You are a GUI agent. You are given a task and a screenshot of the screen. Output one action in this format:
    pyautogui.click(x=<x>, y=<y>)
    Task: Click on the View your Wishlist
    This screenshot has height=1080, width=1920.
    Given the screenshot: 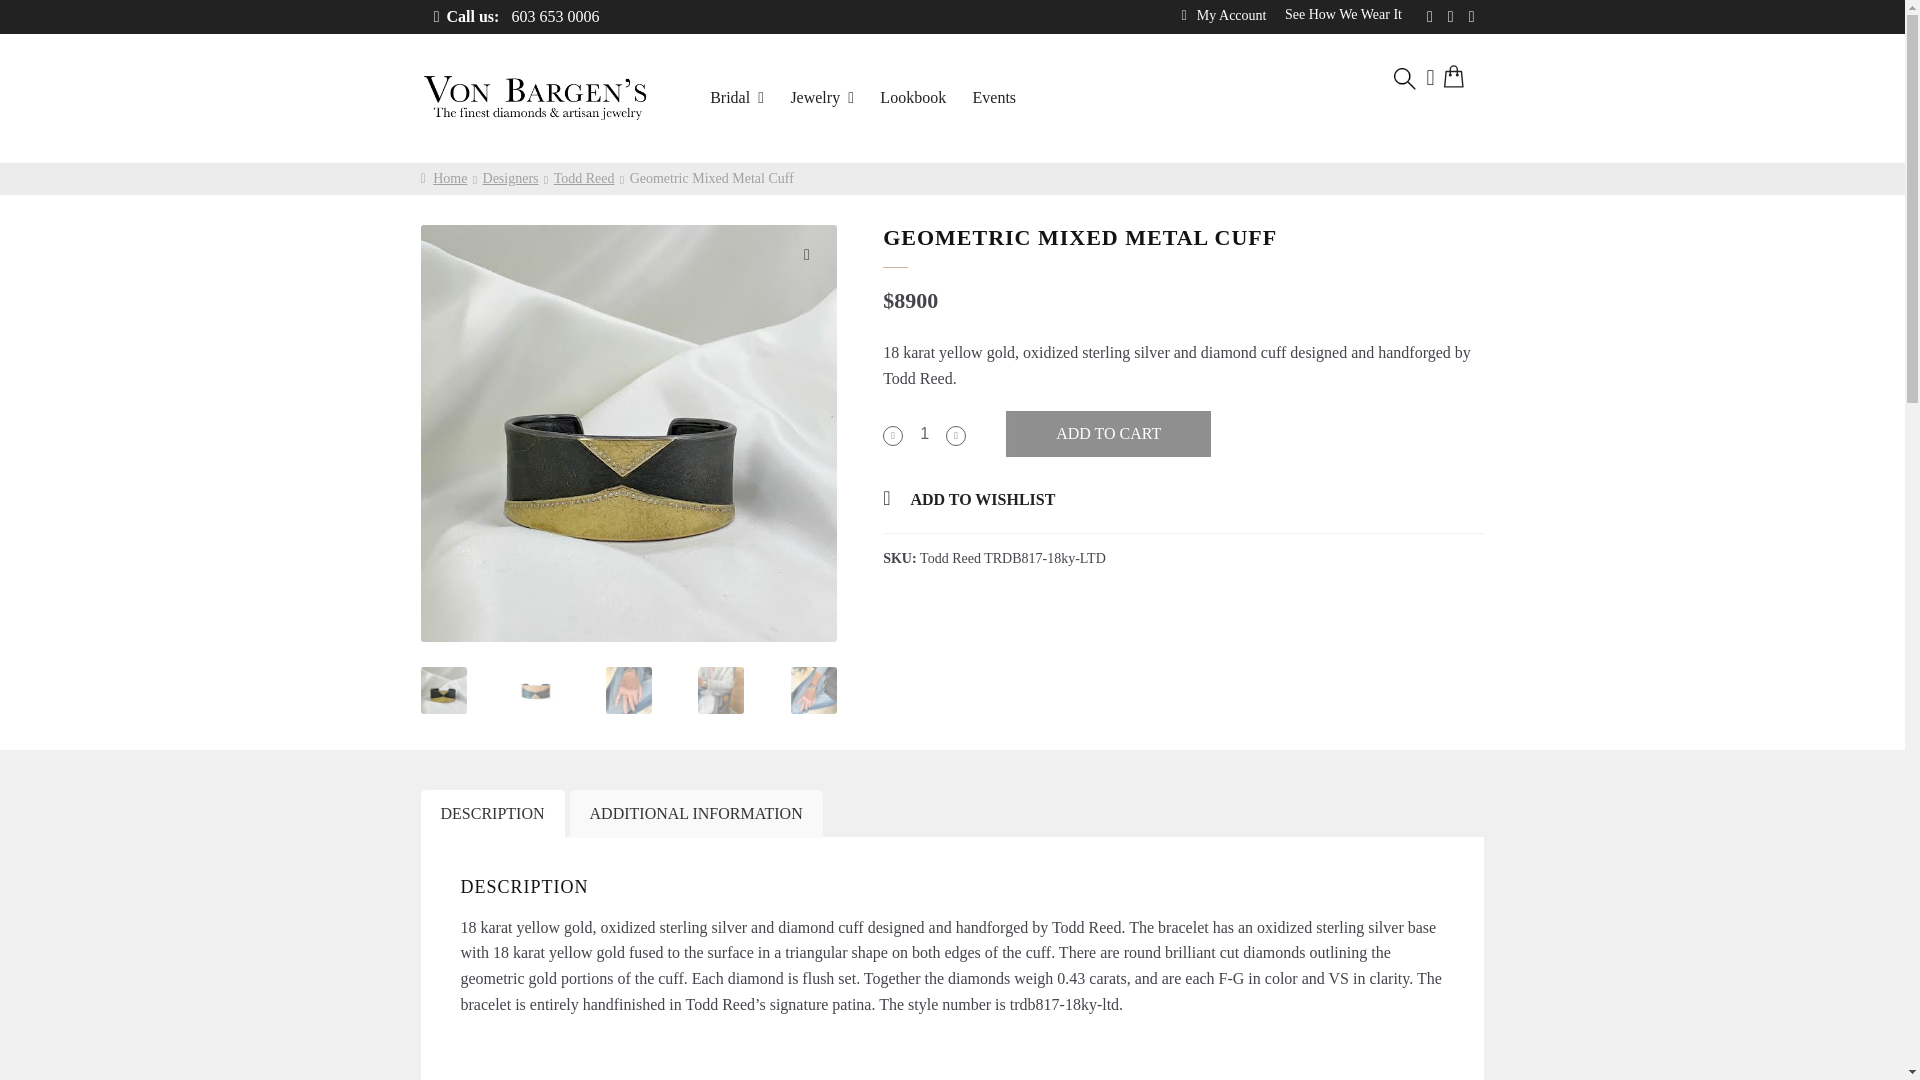 What is the action you would take?
    pyautogui.click(x=1430, y=79)
    